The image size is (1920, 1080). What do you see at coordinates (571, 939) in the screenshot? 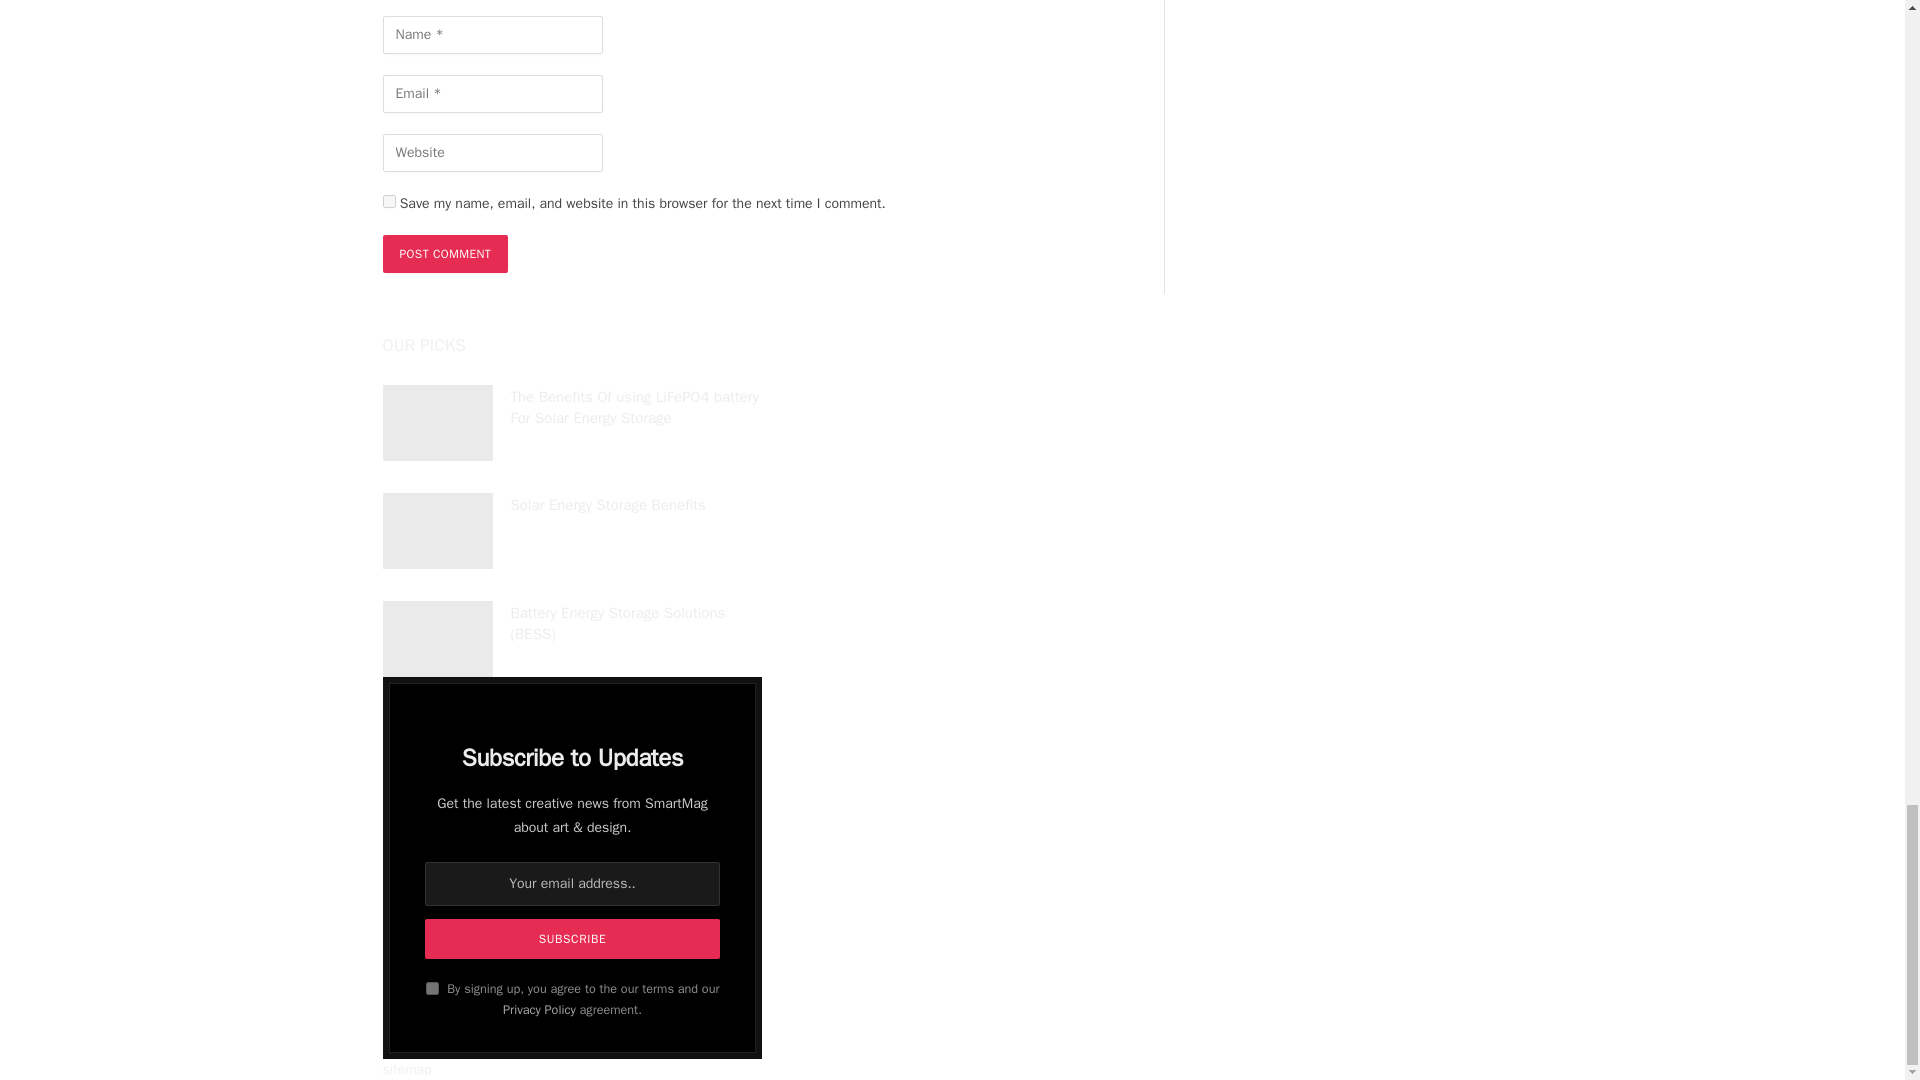
I see `Subscribe` at bounding box center [571, 939].